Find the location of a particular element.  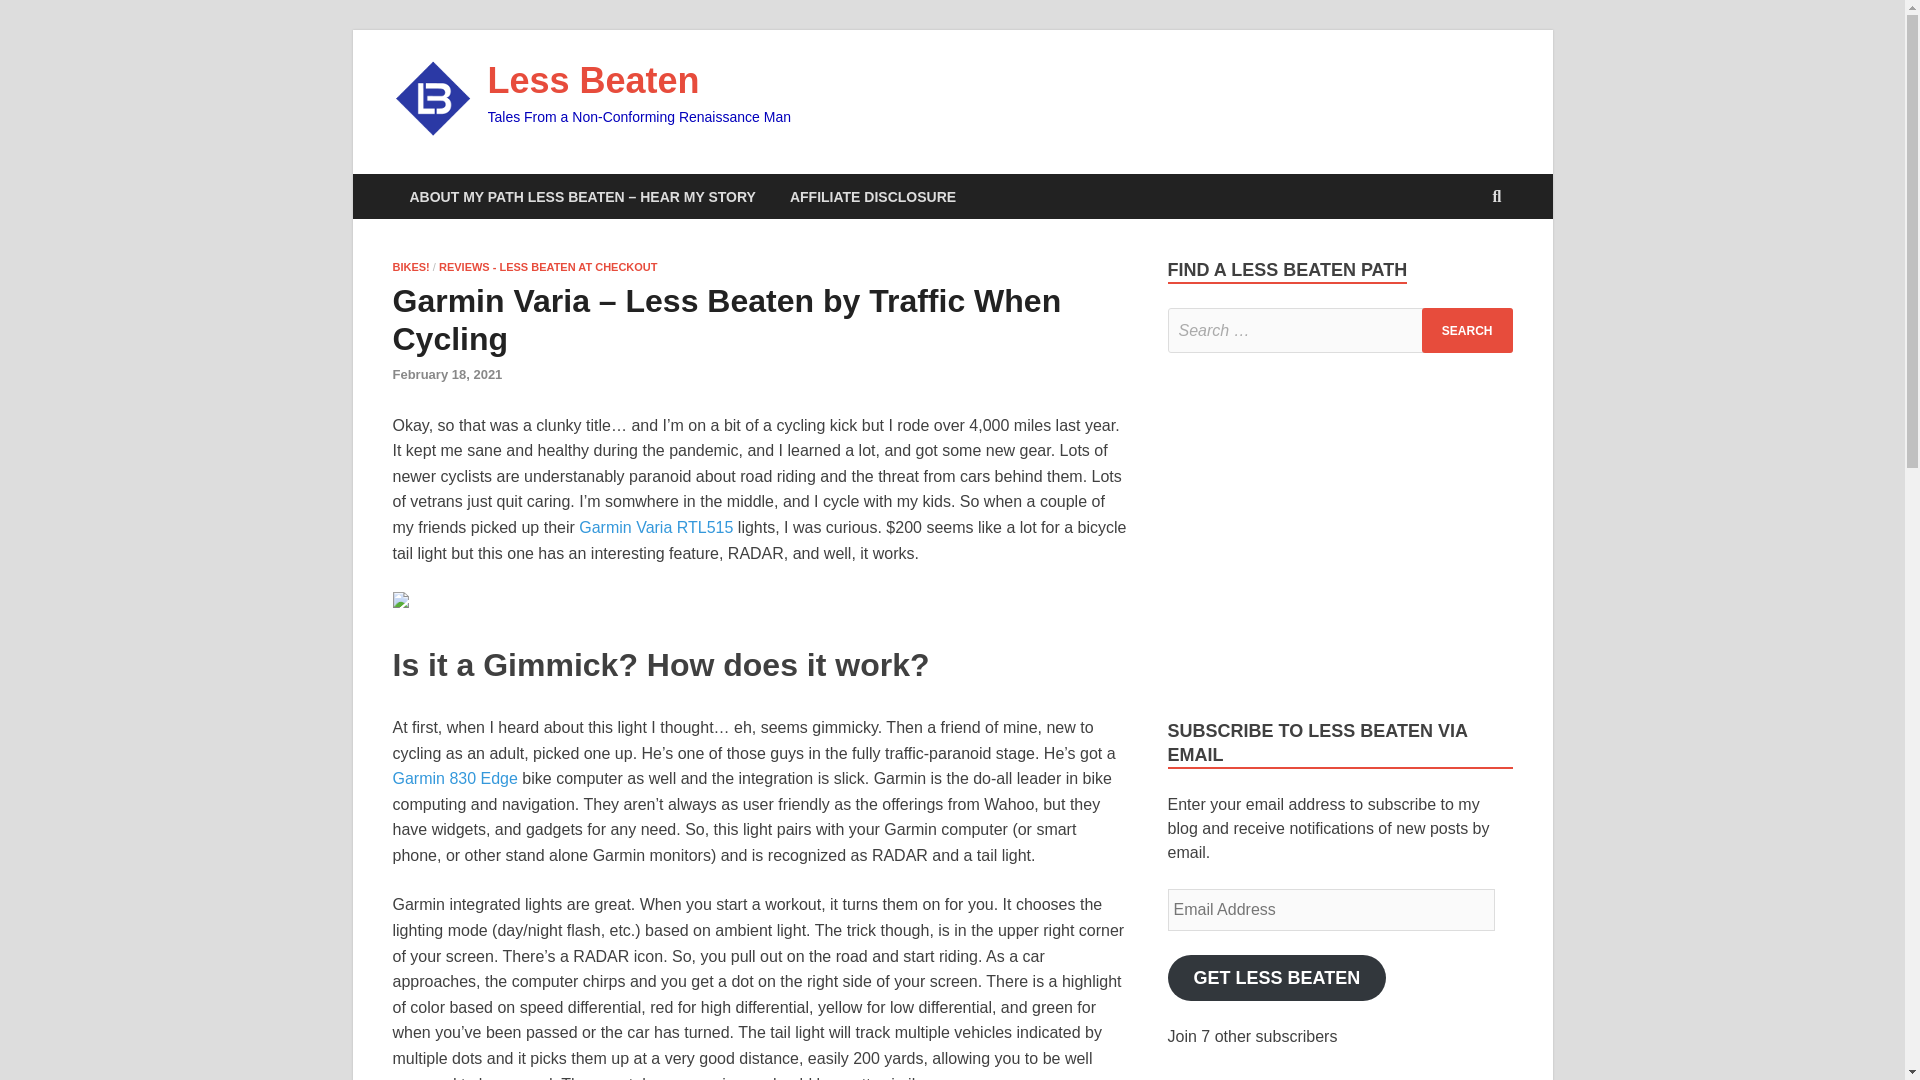

Advertisement is located at coordinates (1335, 532).